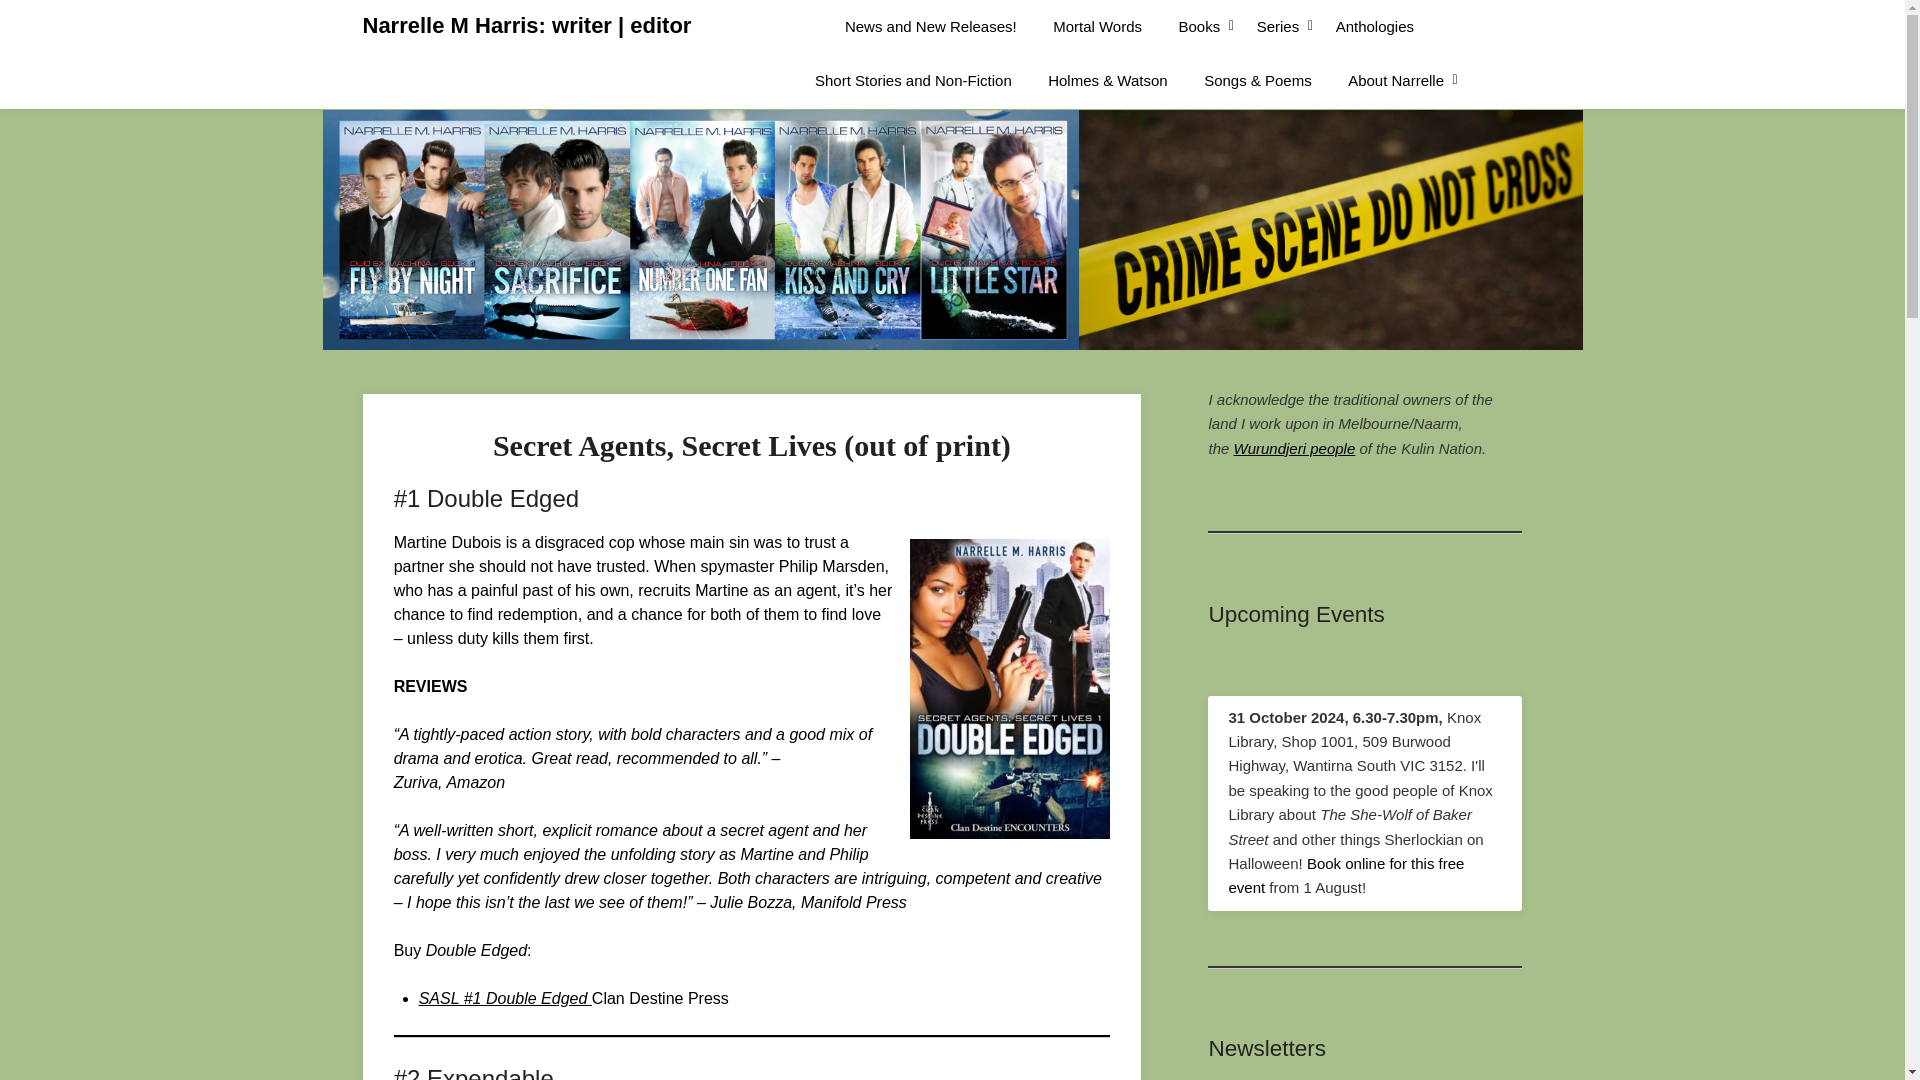  What do you see at coordinates (1096, 27) in the screenshot?
I see `Mortal Words` at bounding box center [1096, 27].